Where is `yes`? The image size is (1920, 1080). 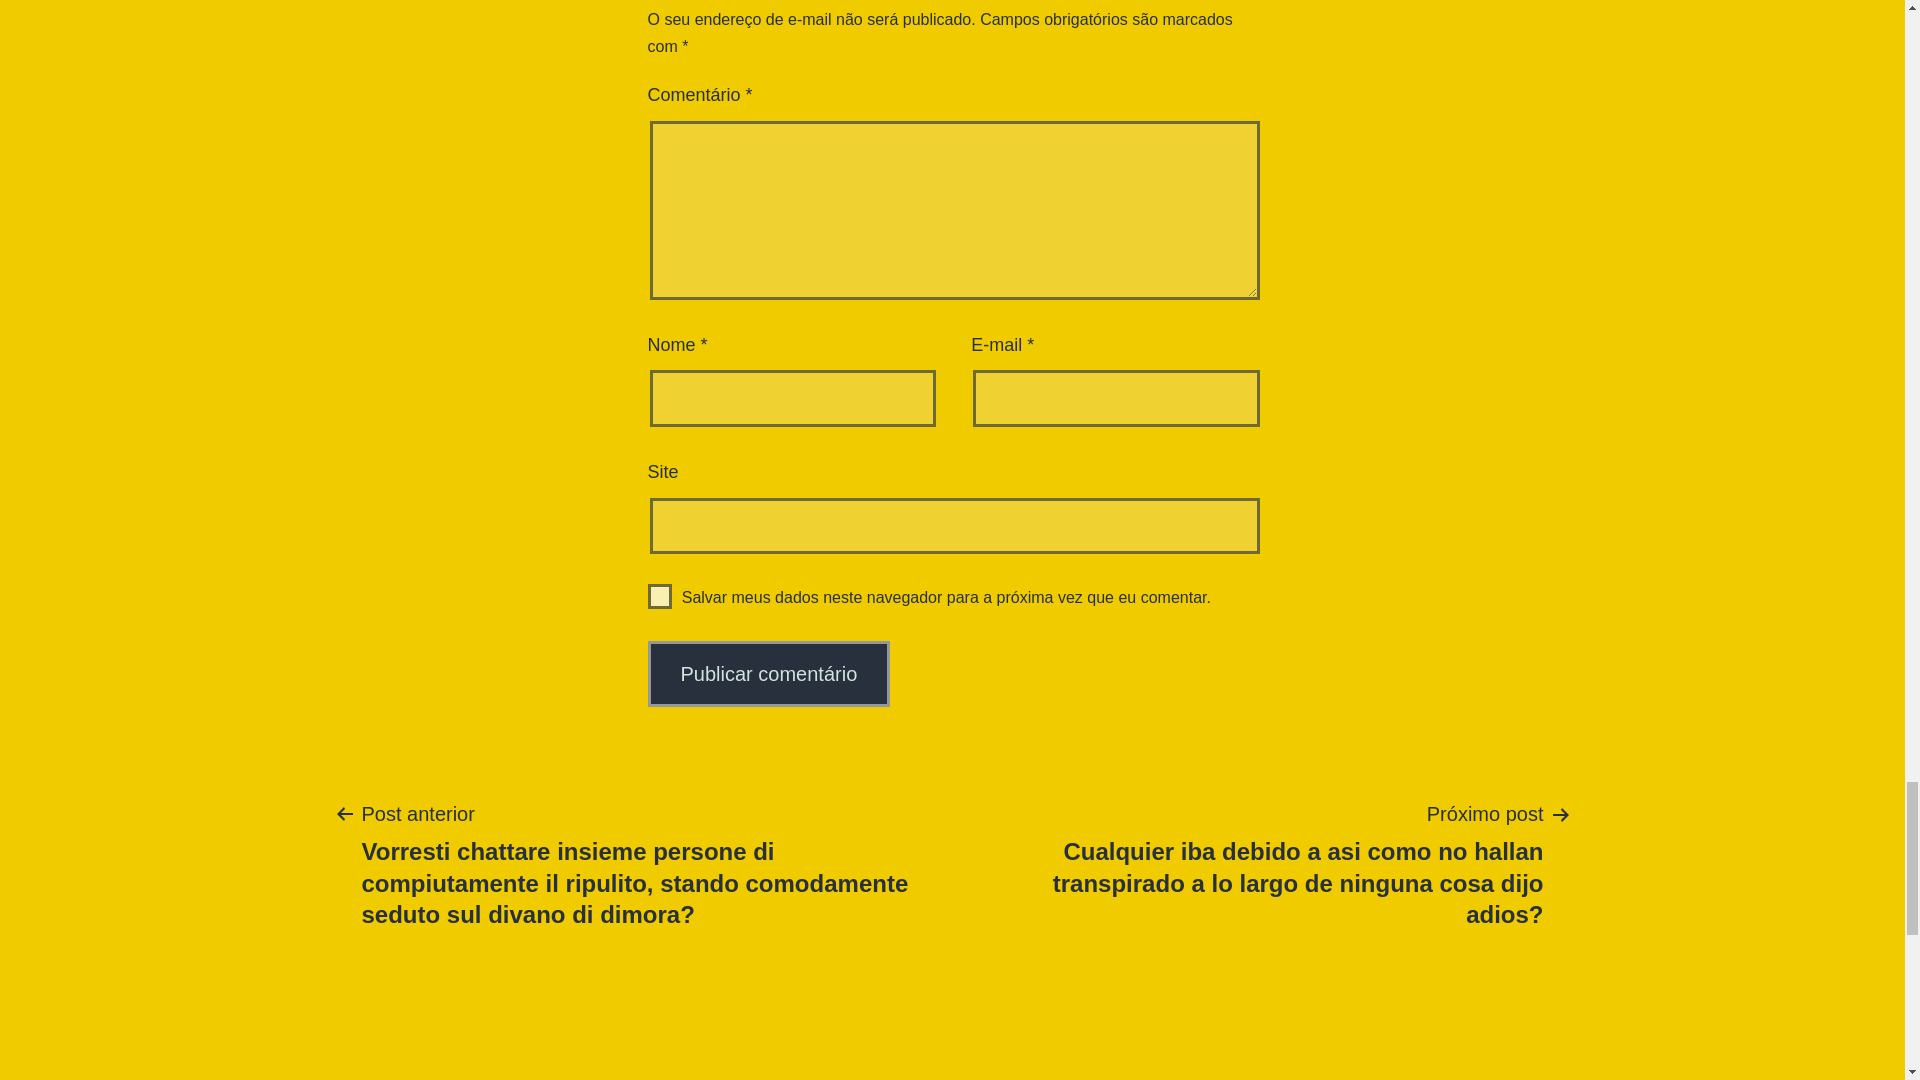 yes is located at coordinates (660, 596).